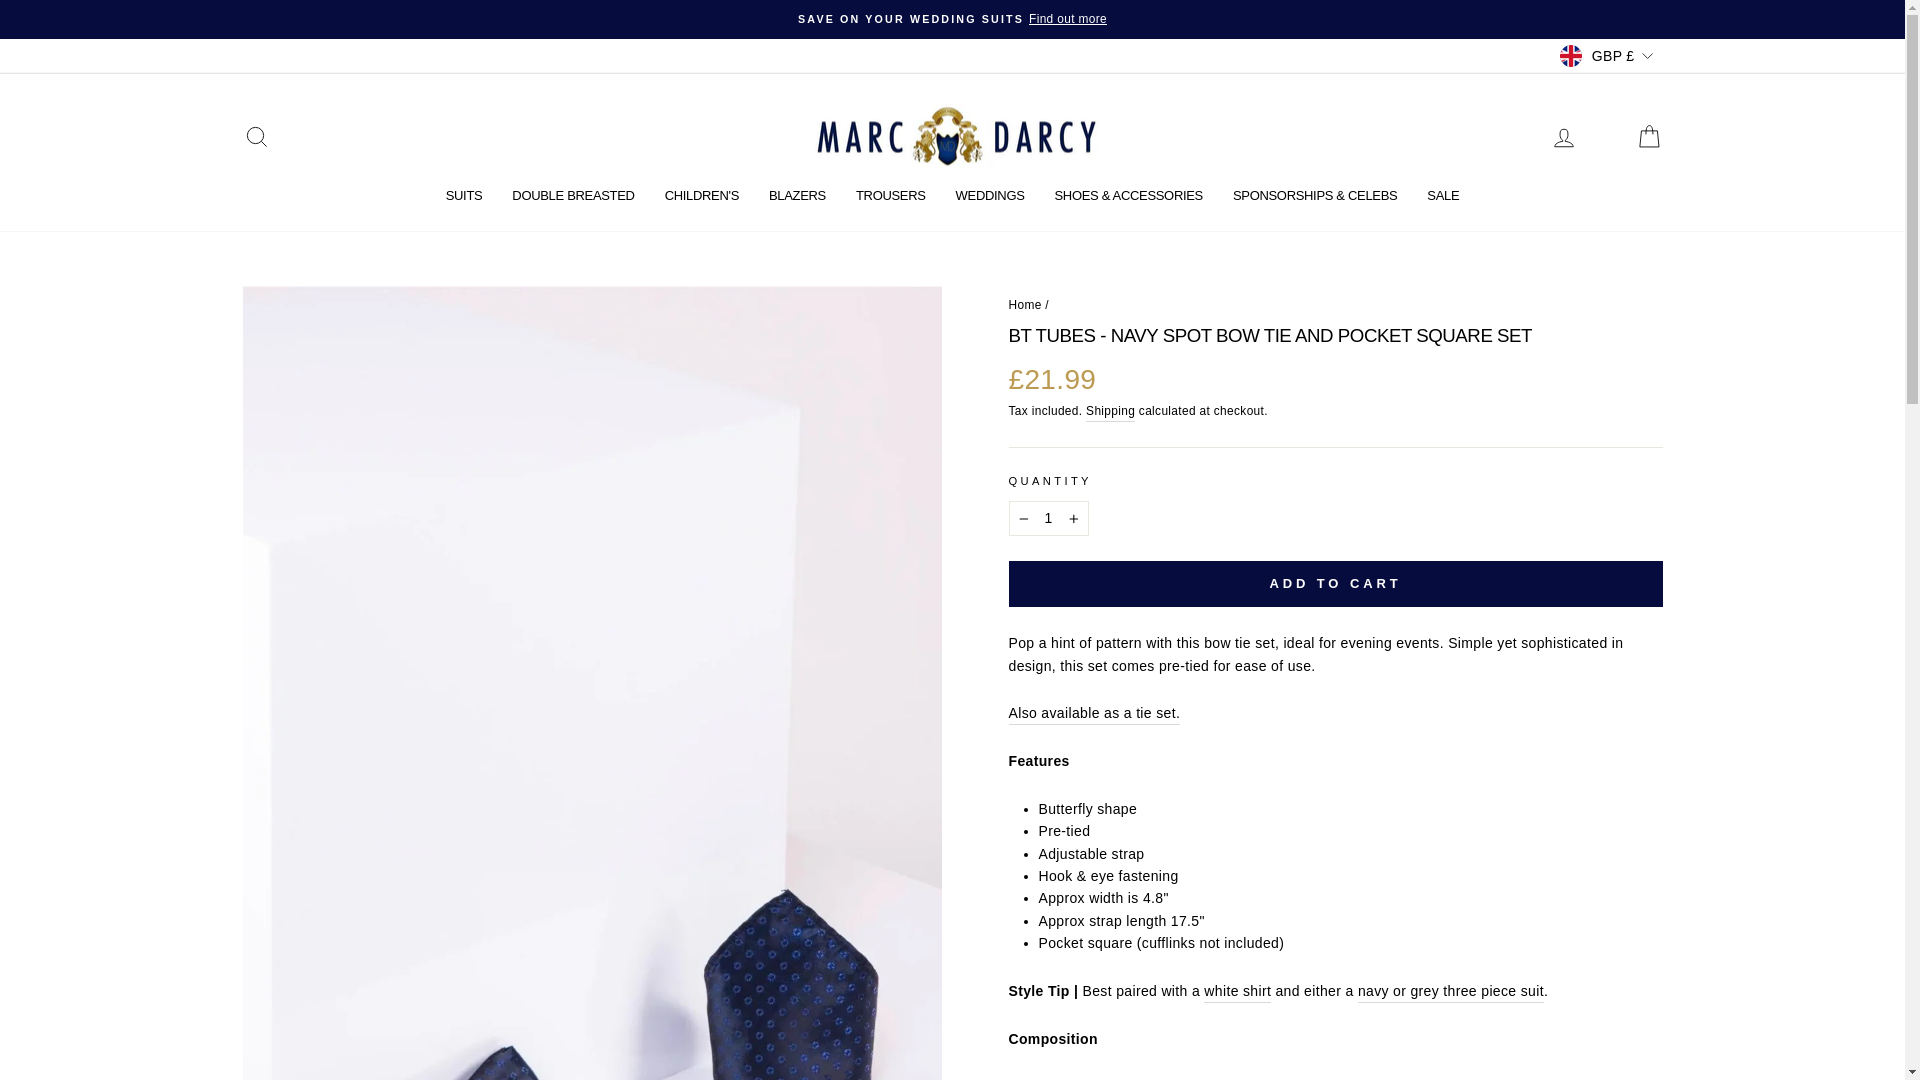 Image resolution: width=1920 pixels, height=1080 pixels. I want to click on Back to the frontpage, so click(1024, 305).